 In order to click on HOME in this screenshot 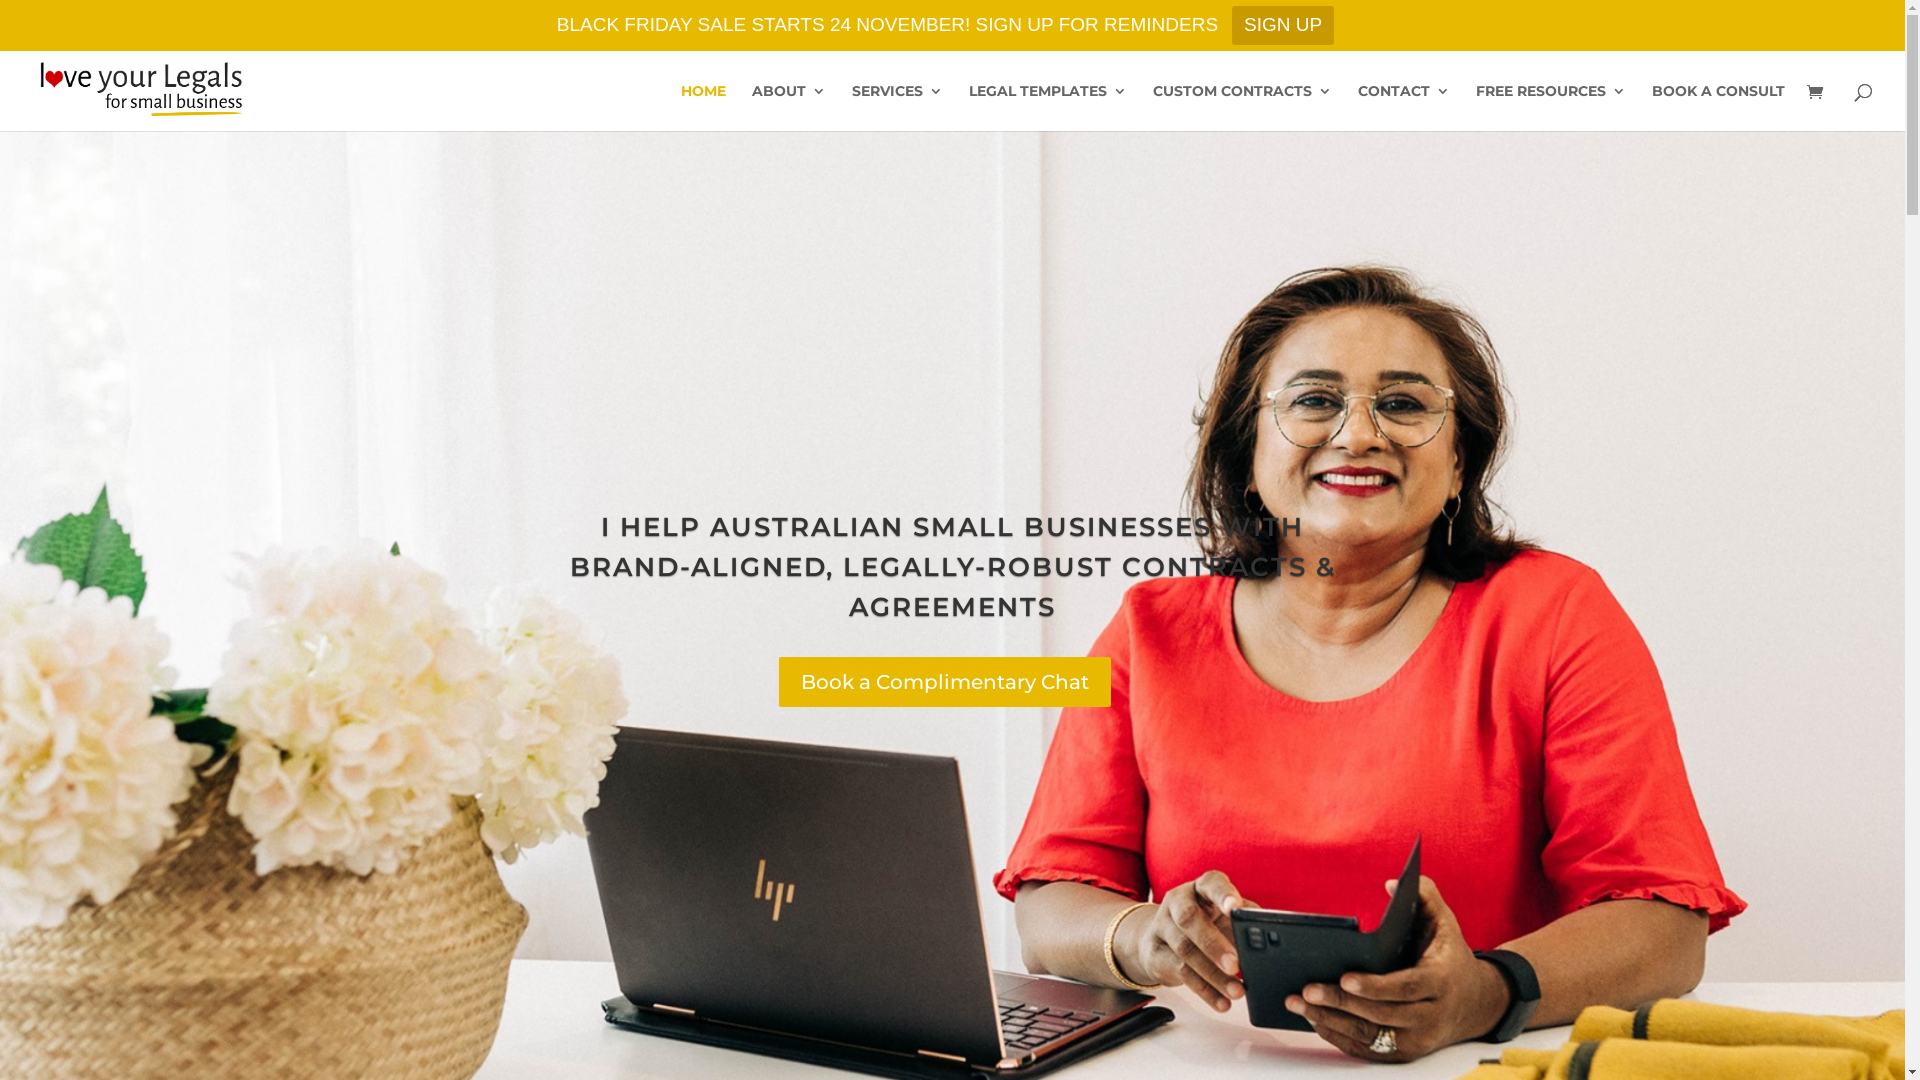, I will do `click(704, 108)`.